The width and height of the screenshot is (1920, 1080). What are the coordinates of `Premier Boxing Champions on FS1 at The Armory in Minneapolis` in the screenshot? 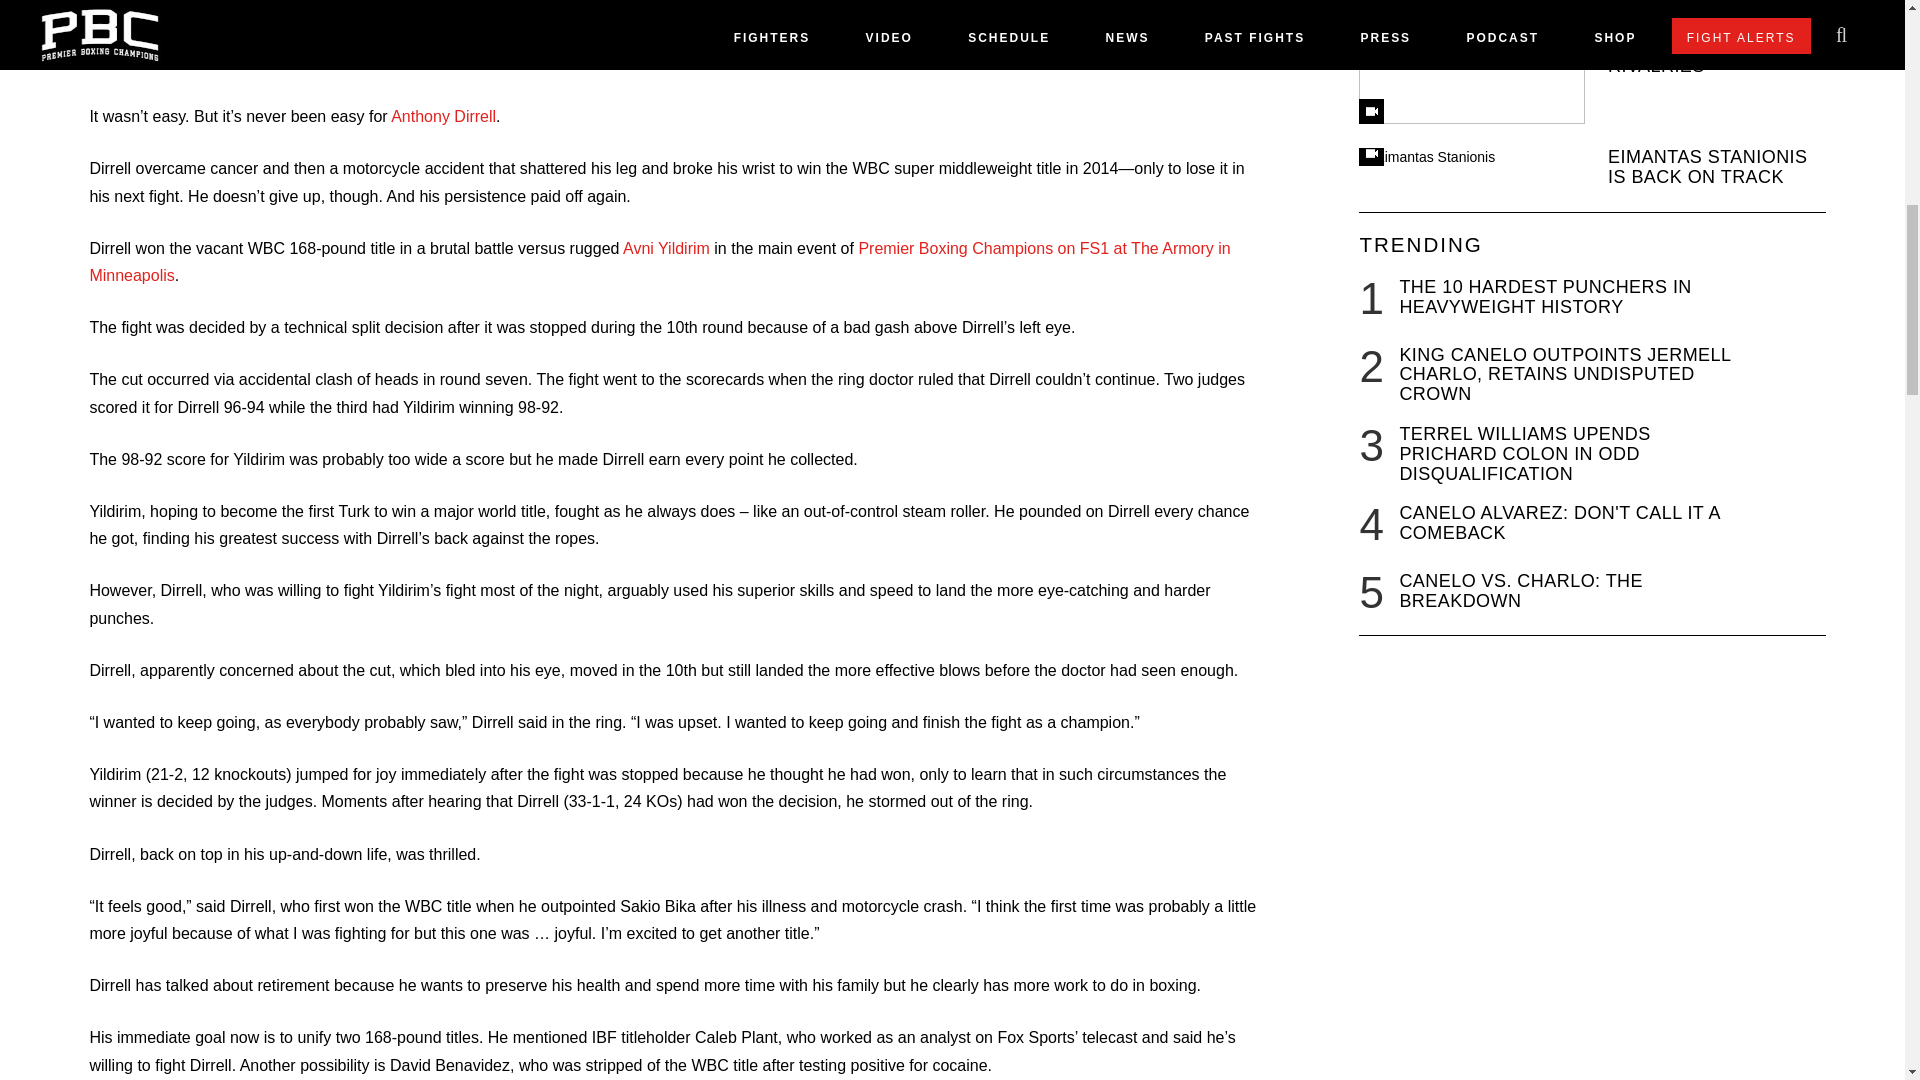 It's located at (659, 262).